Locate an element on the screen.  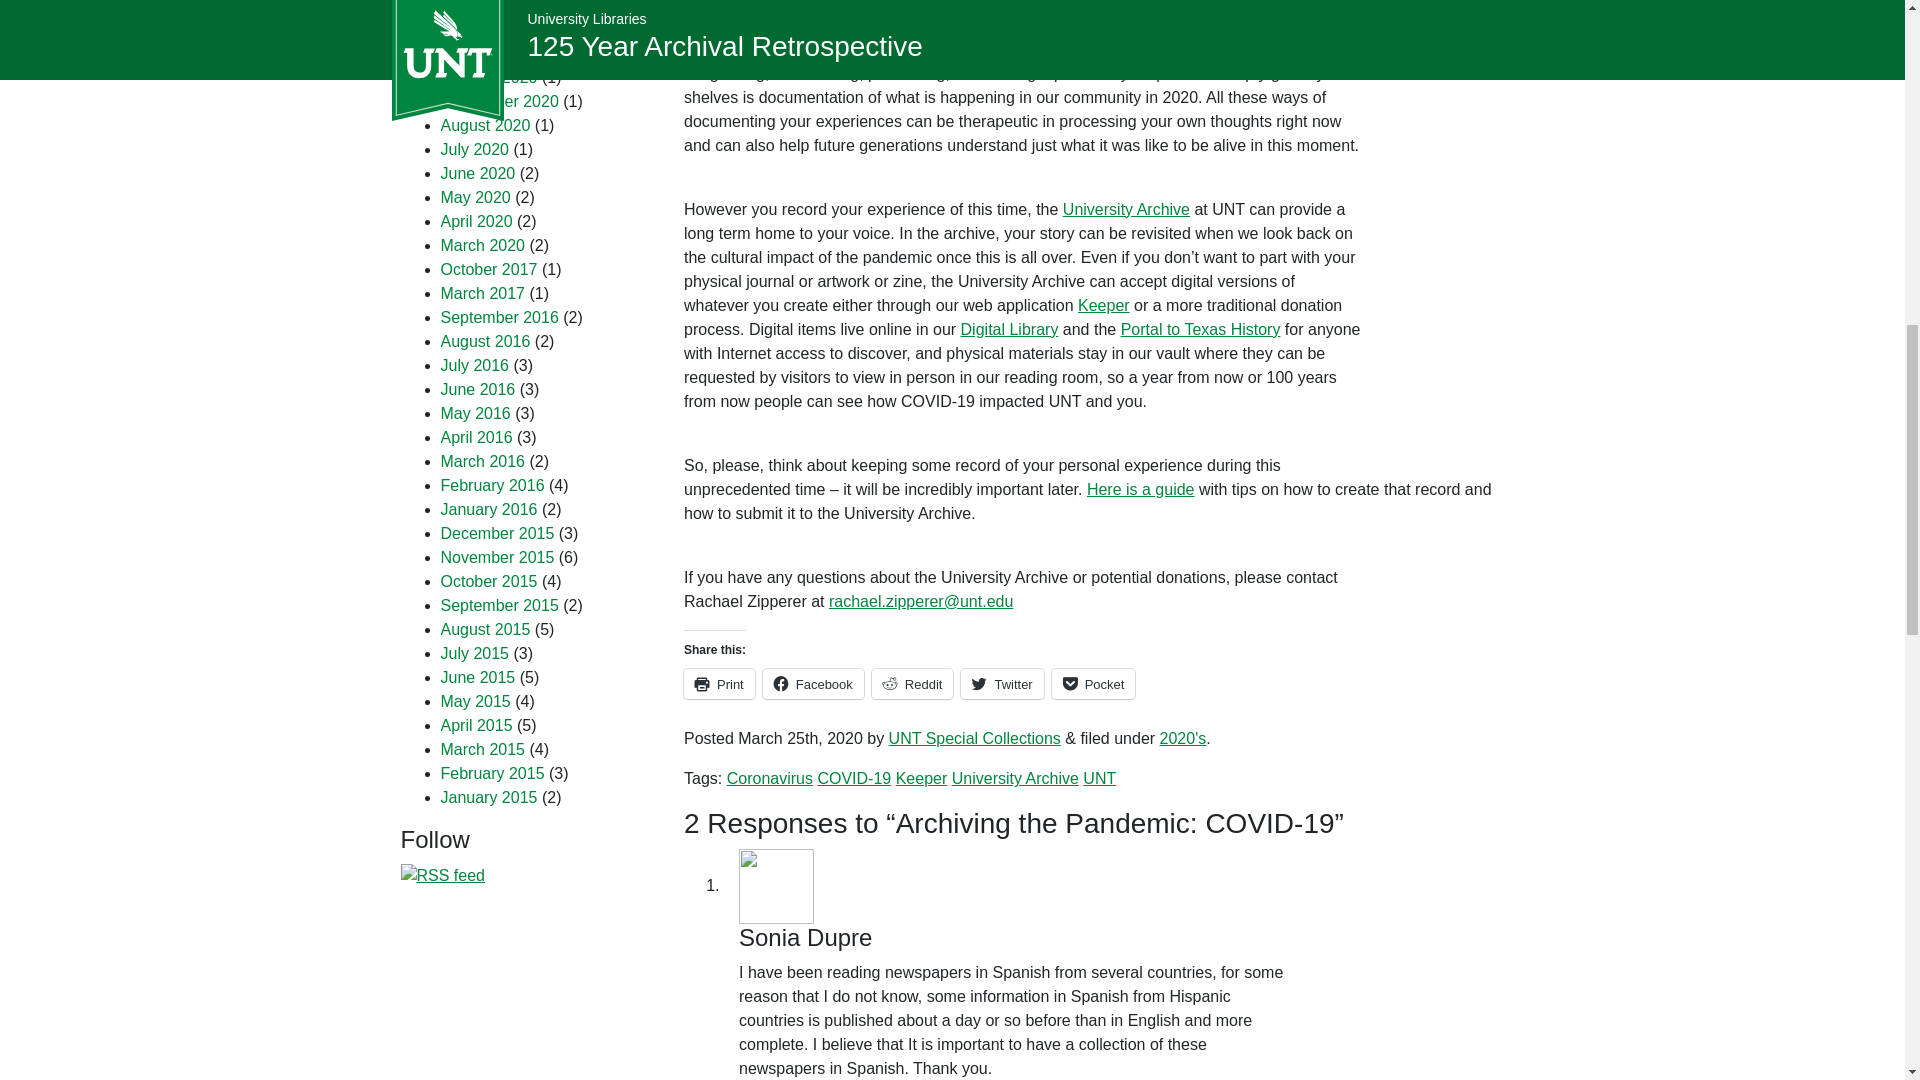
Twitter is located at coordinates (1002, 683).